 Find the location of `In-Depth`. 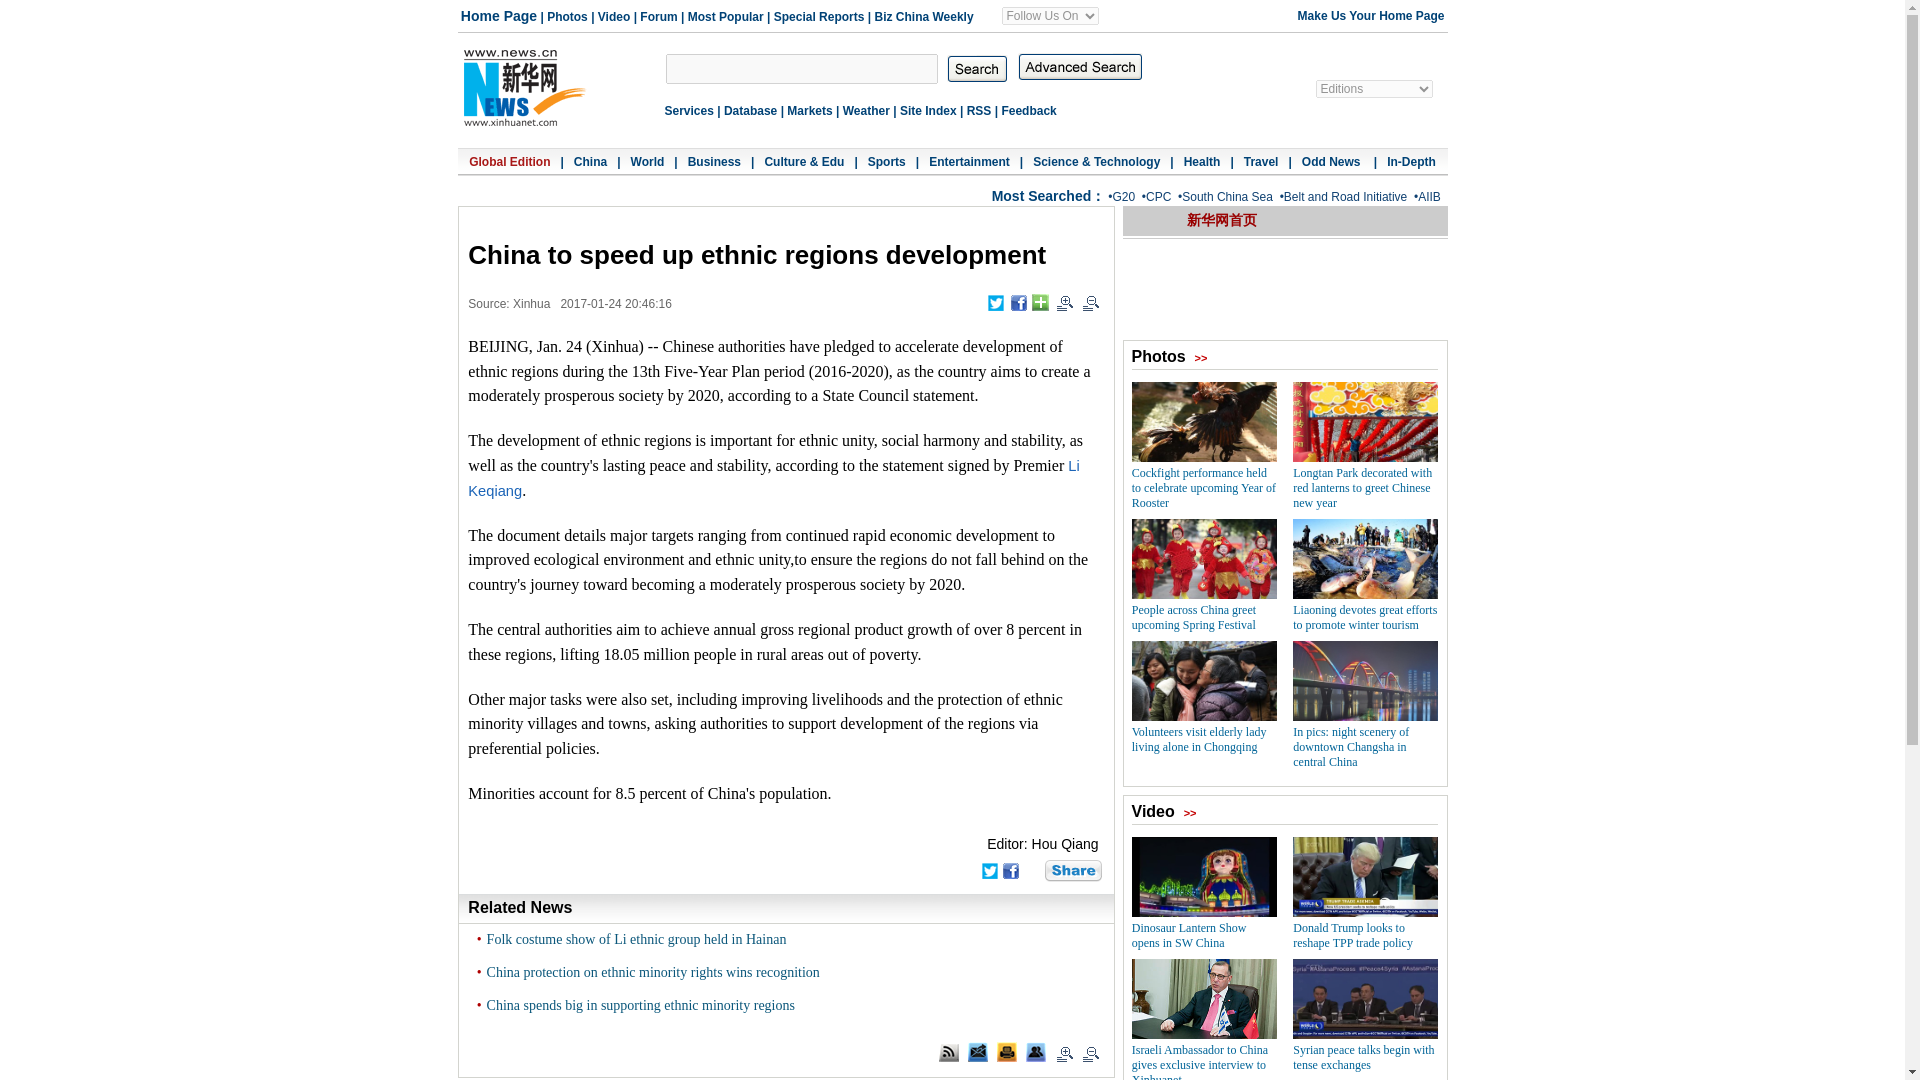

In-Depth is located at coordinates (1411, 162).